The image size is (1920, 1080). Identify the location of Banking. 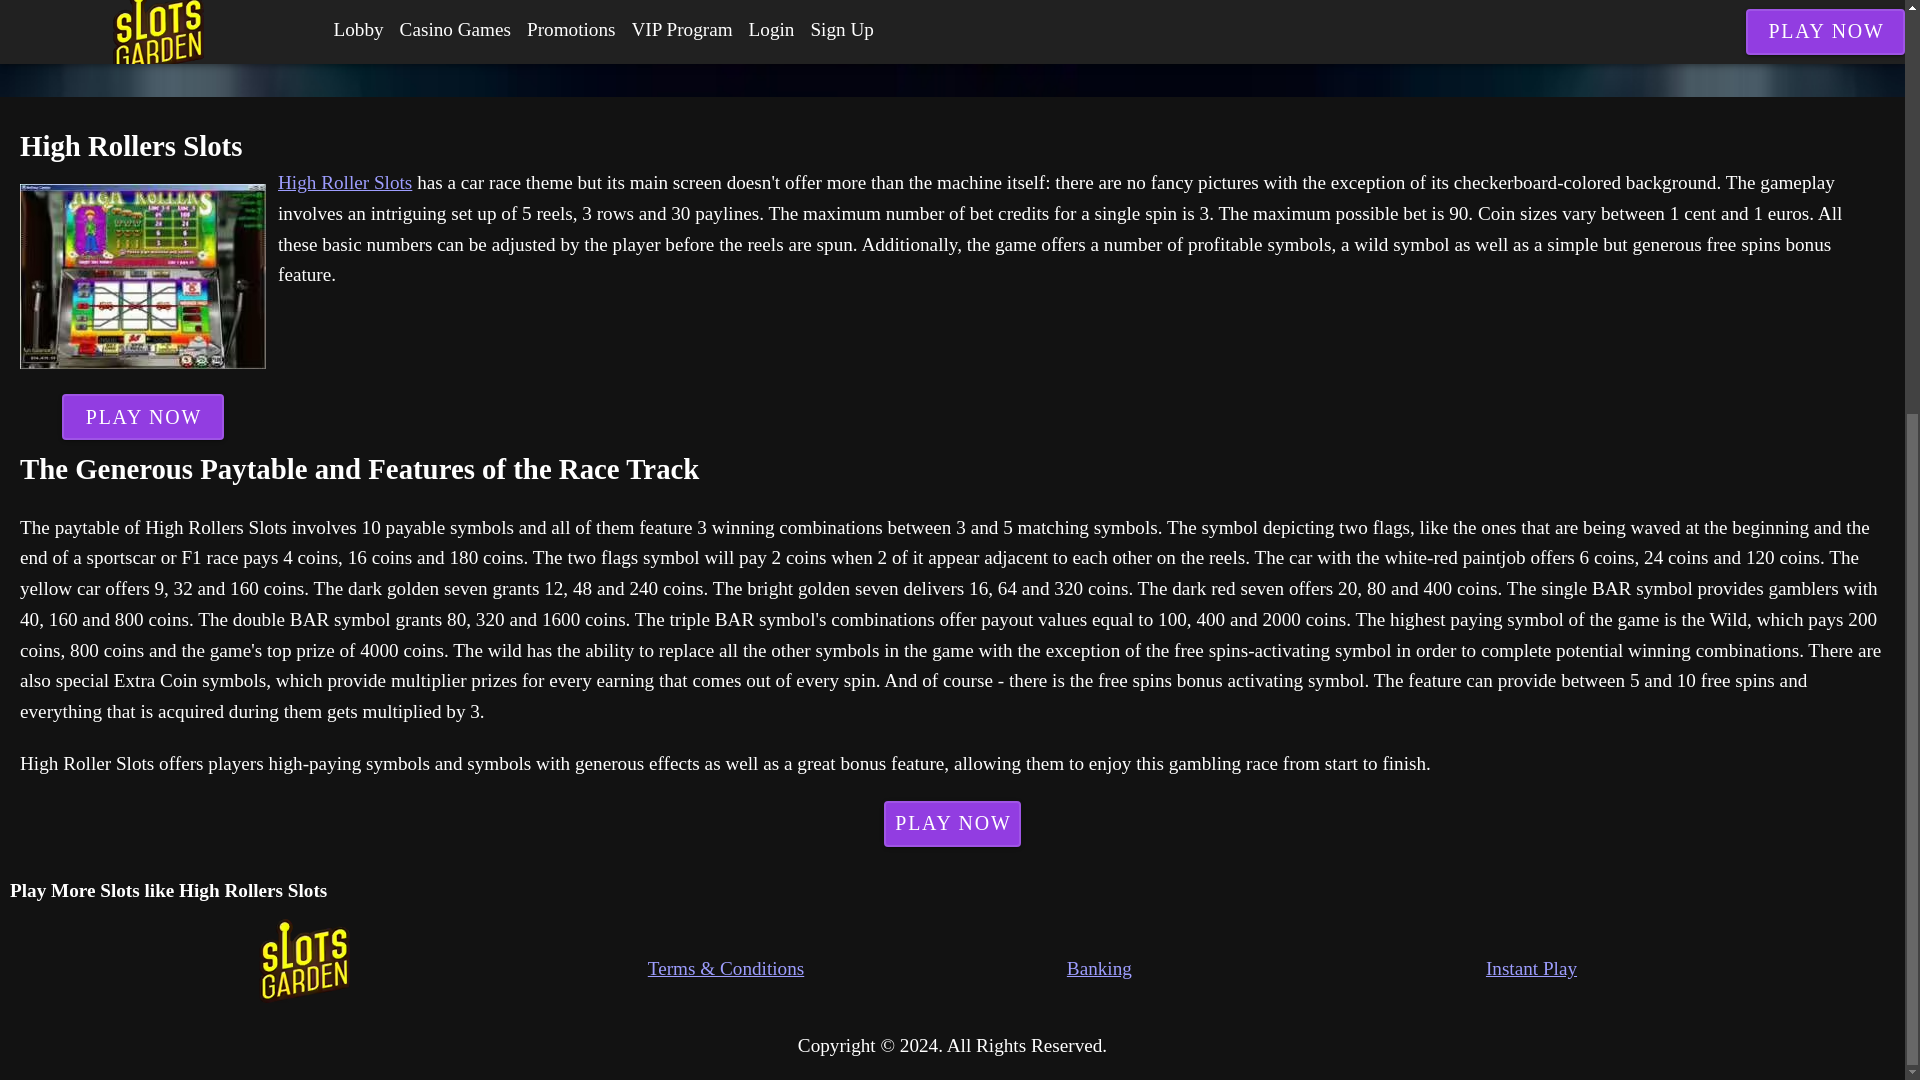
(1276, 968).